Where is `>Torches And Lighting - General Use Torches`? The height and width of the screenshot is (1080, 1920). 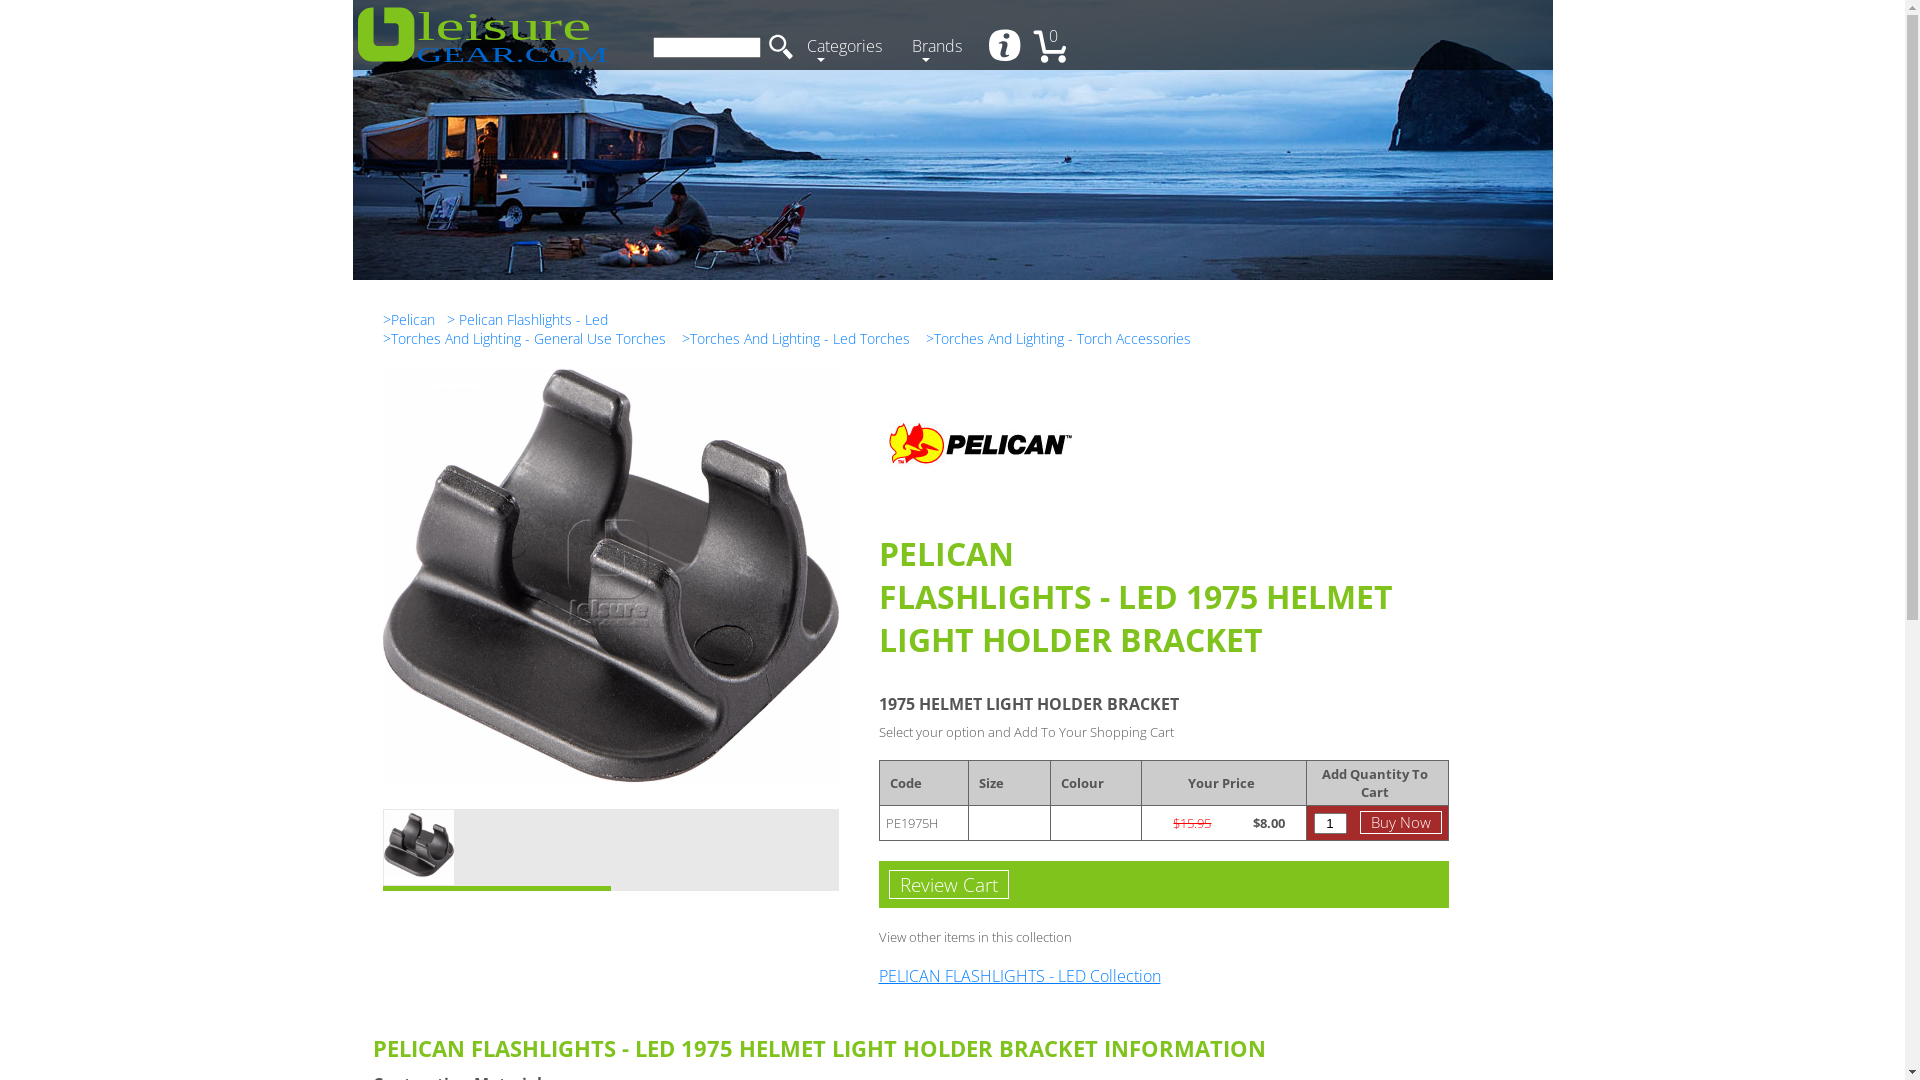
>Torches And Lighting - General Use Torches is located at coordinates (524, 338).